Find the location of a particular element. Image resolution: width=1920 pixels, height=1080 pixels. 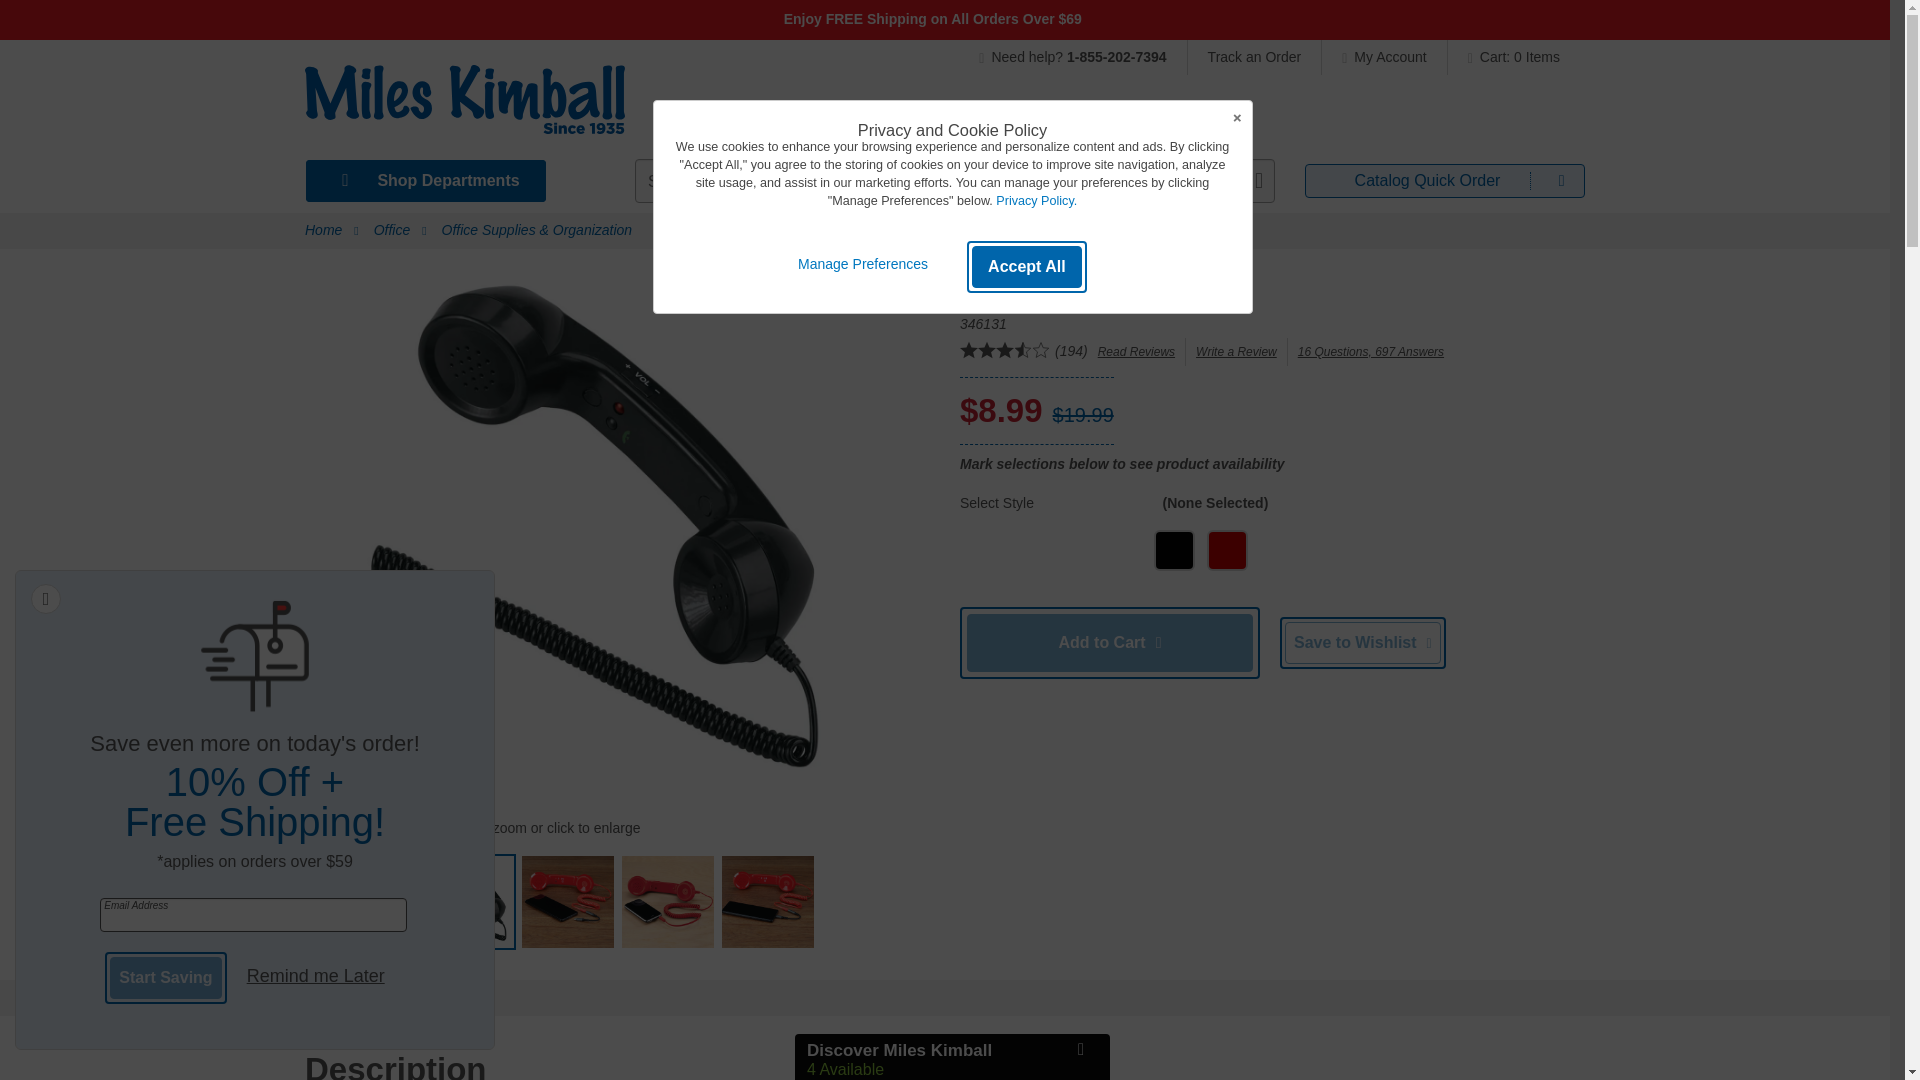

My Account is located at coordinates (1384, 56).